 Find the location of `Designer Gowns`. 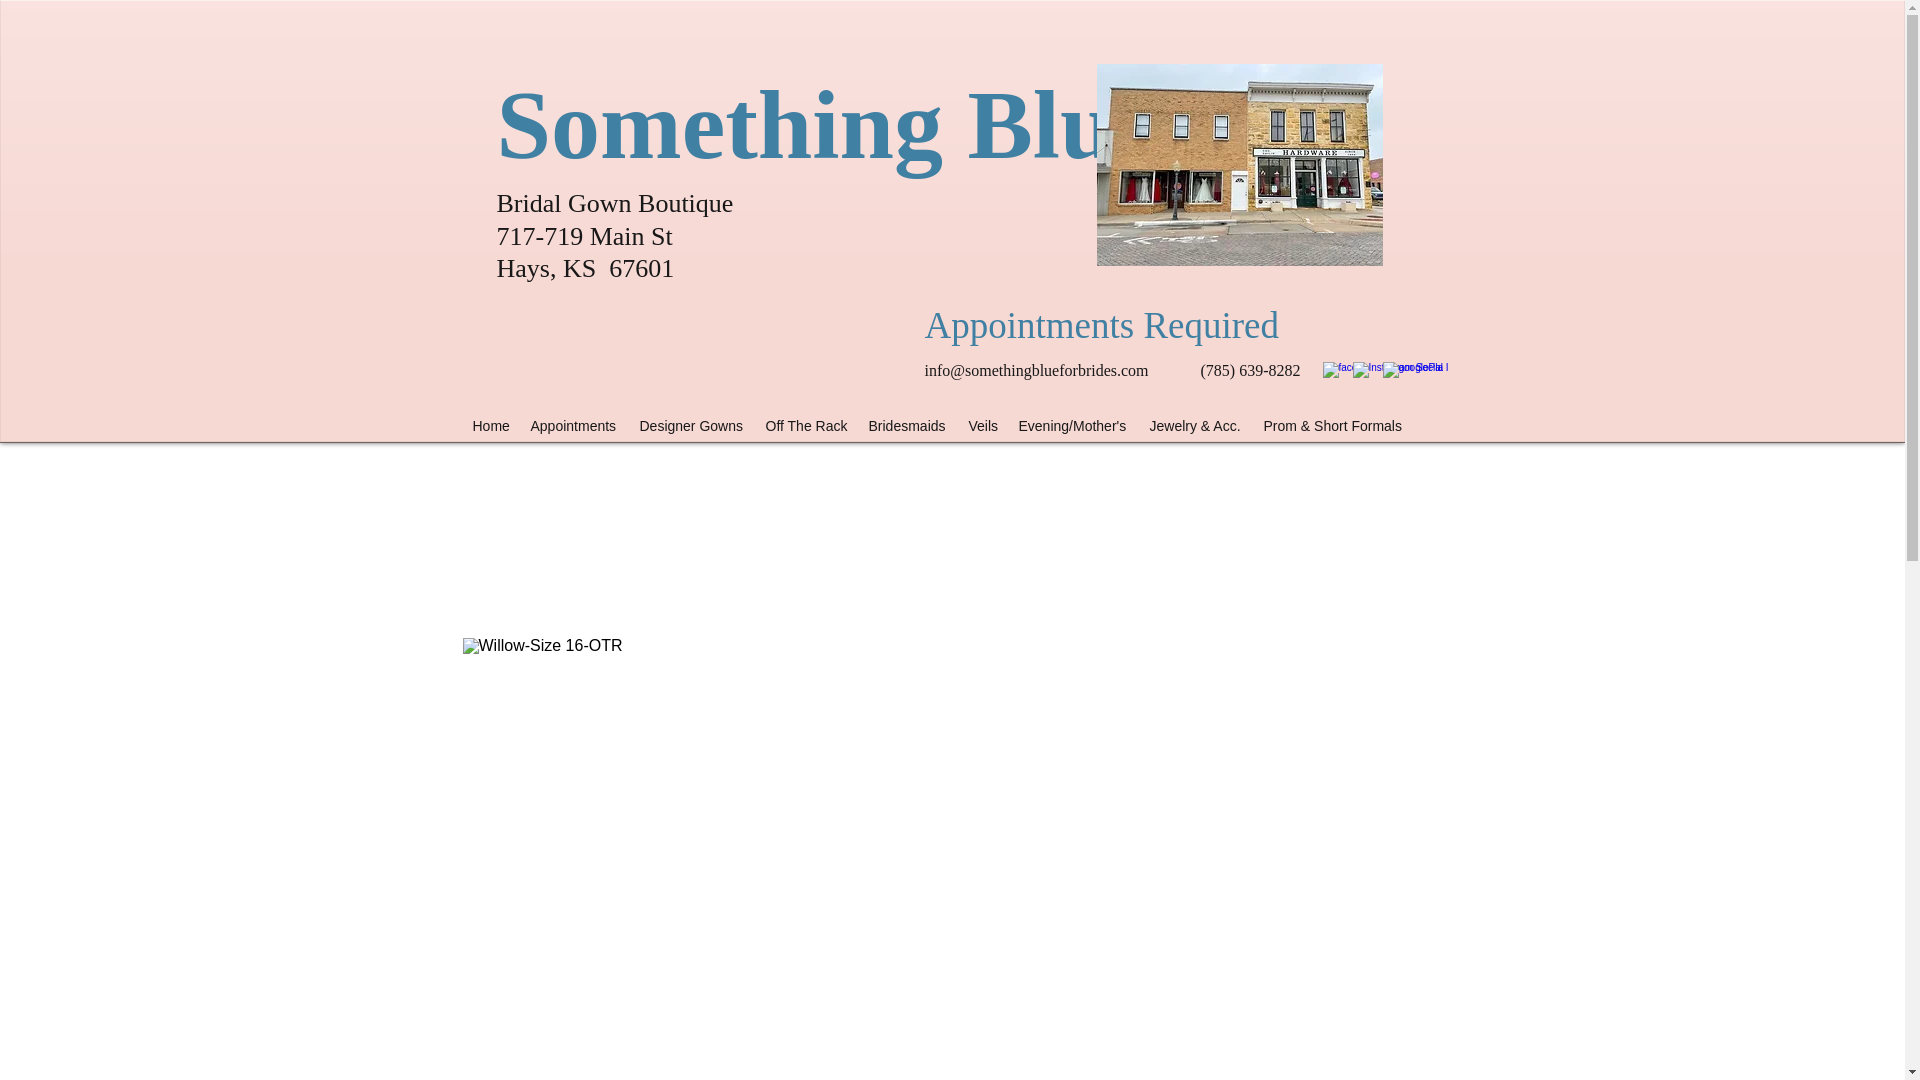

Designer Gowns is located at coordinates (692, 426).